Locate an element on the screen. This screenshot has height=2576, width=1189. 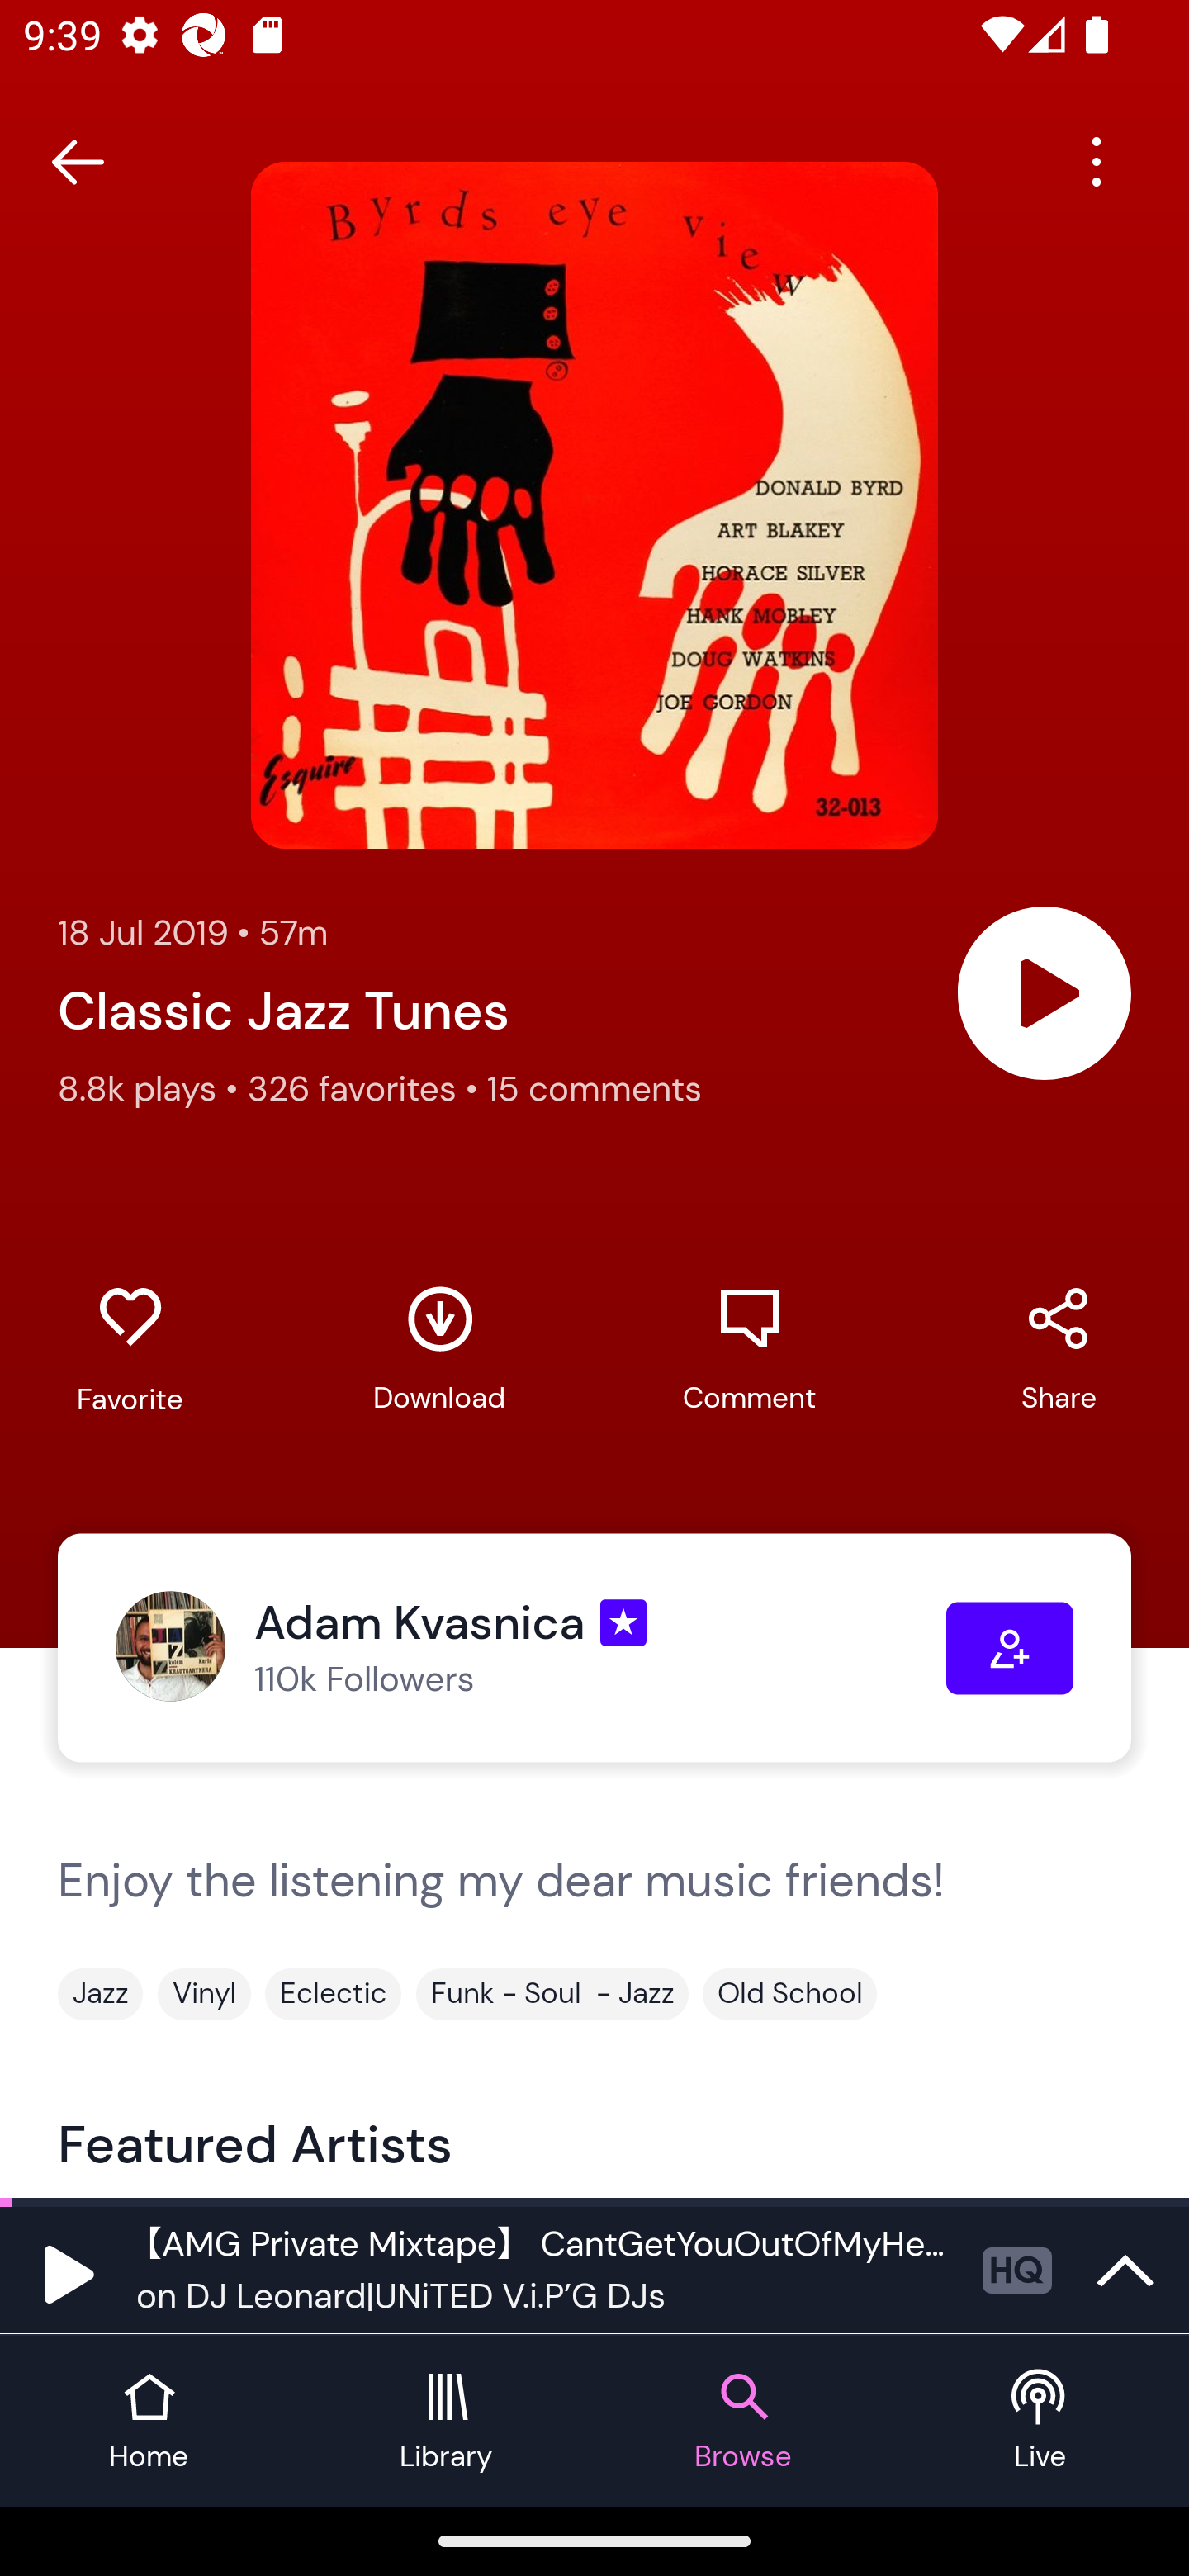
Funk - Soul  - Jazz is located at coordinates (552, 1993).